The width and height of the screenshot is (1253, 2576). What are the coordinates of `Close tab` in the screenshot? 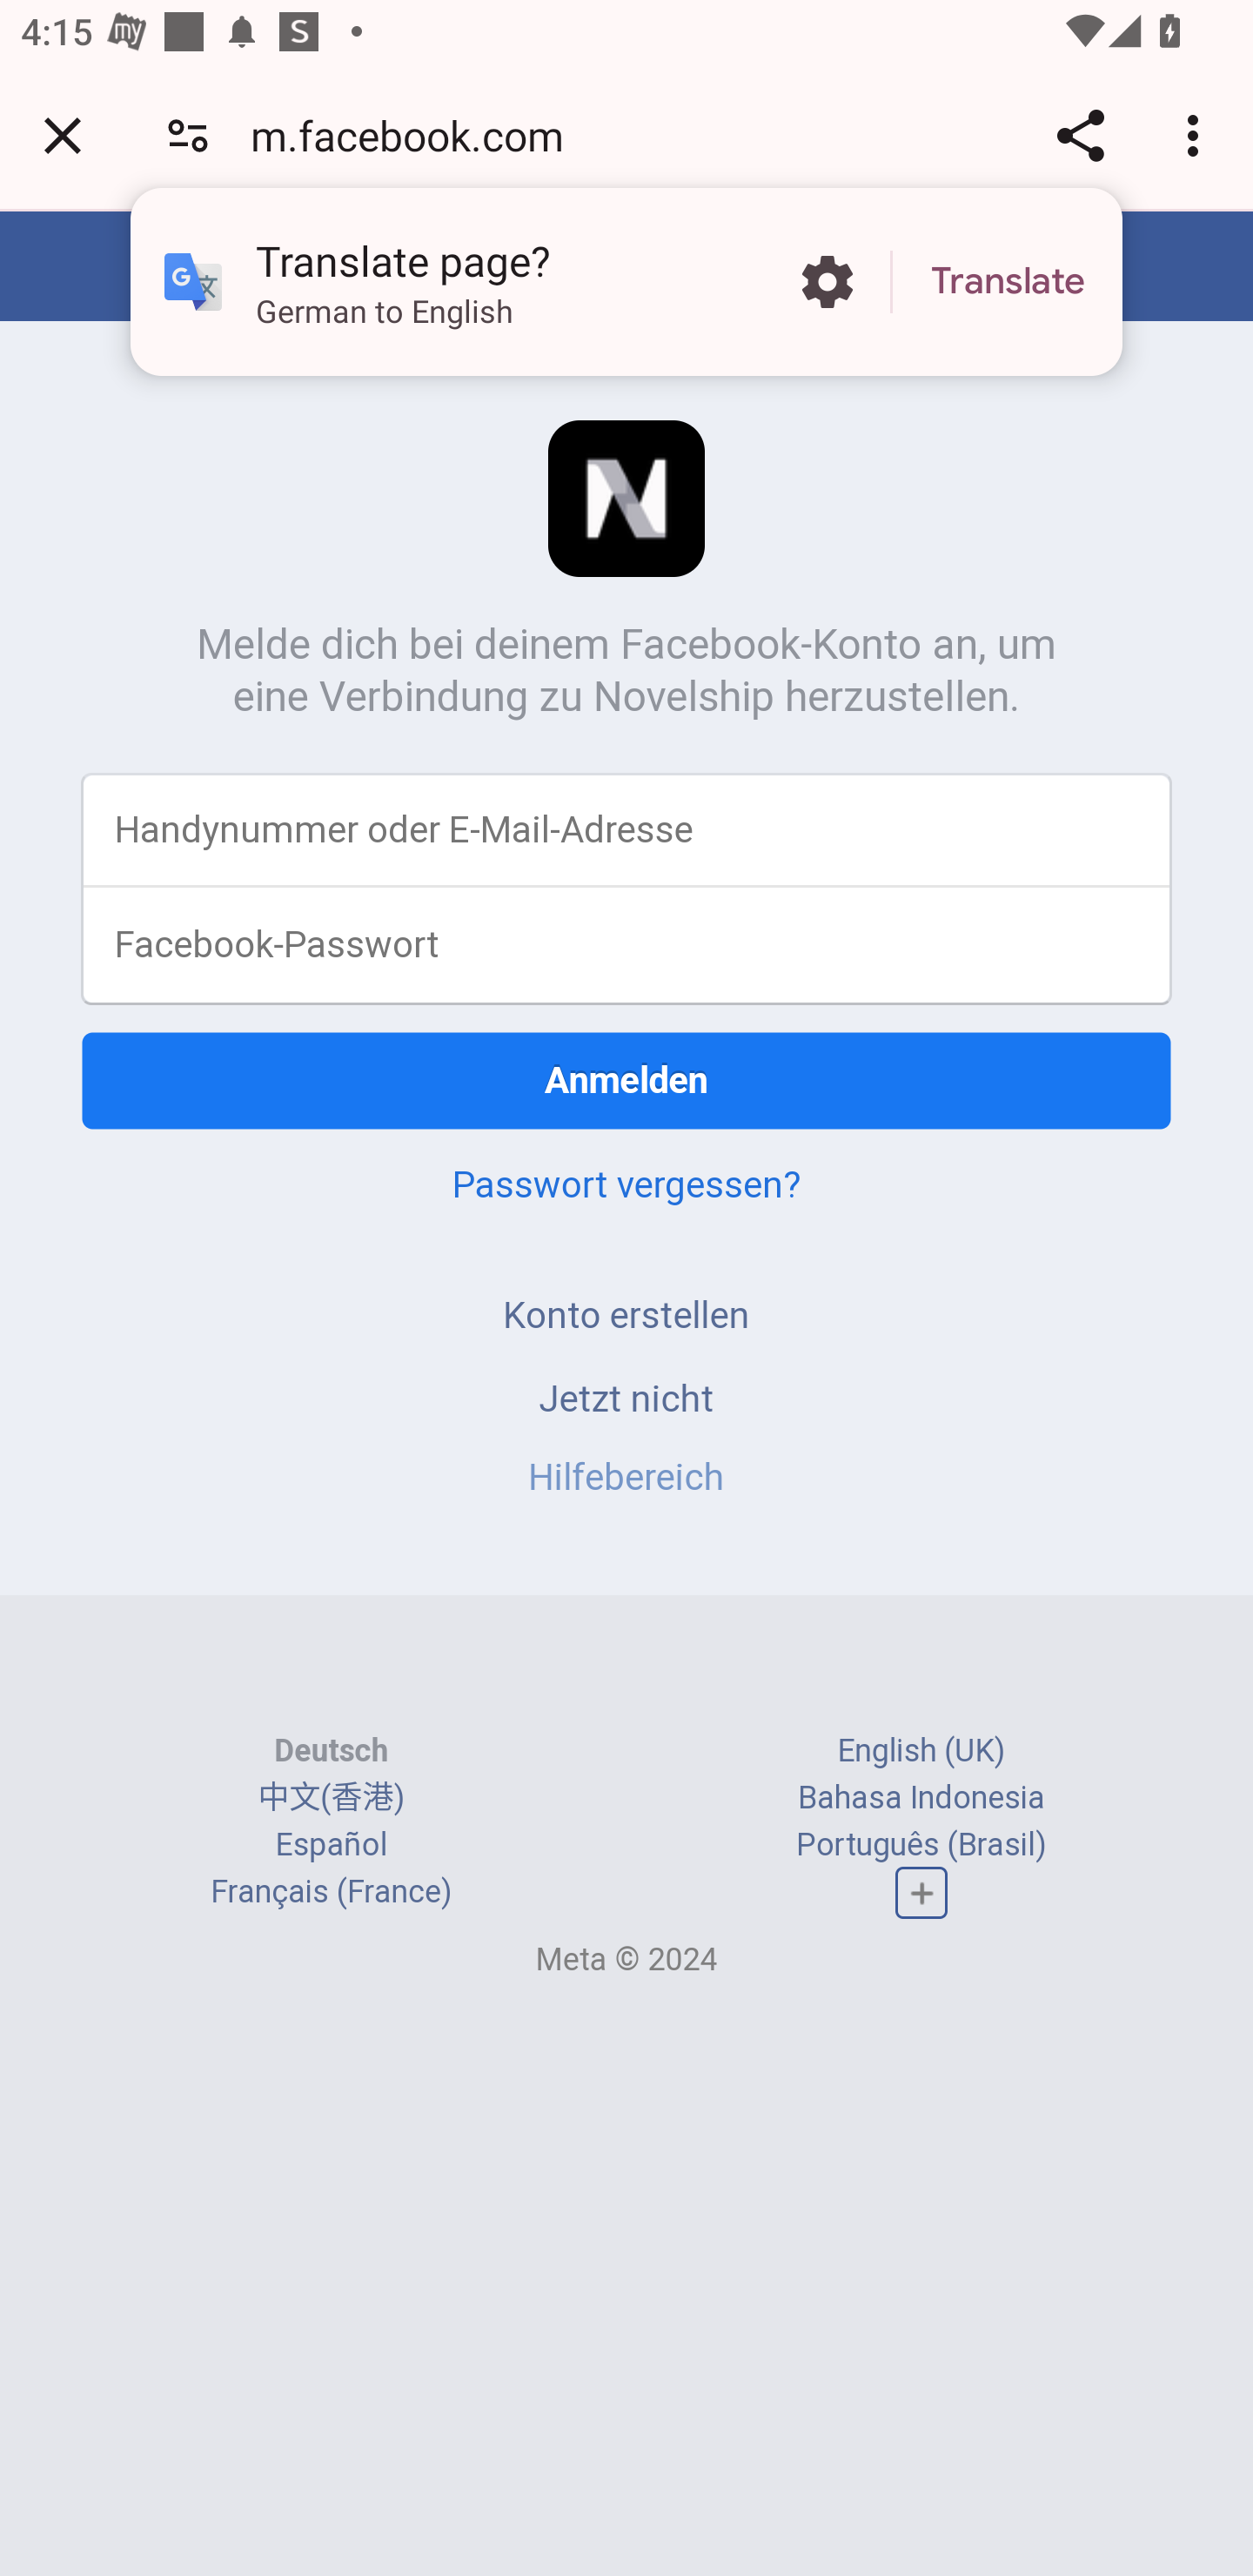 It's located at (63, 135).